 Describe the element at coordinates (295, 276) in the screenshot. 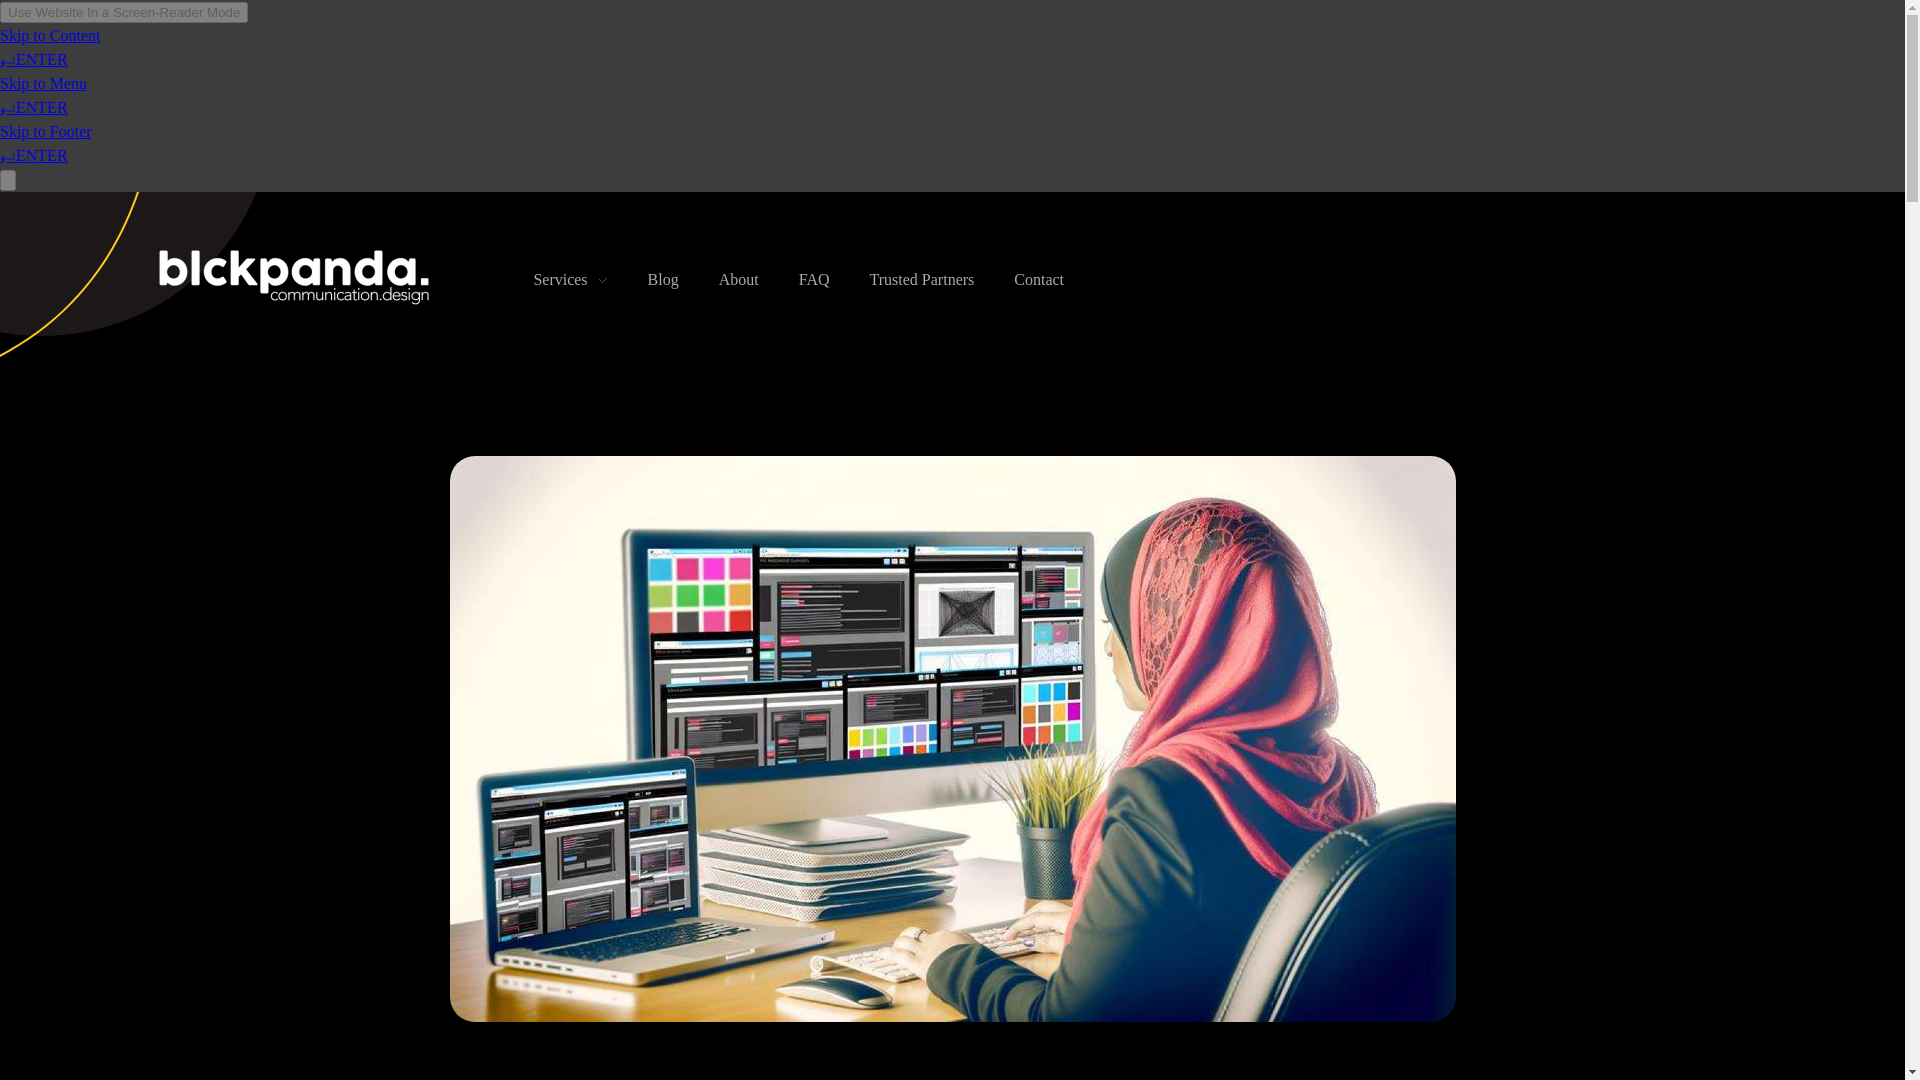

I see `BlckPanda Creative` at that location.